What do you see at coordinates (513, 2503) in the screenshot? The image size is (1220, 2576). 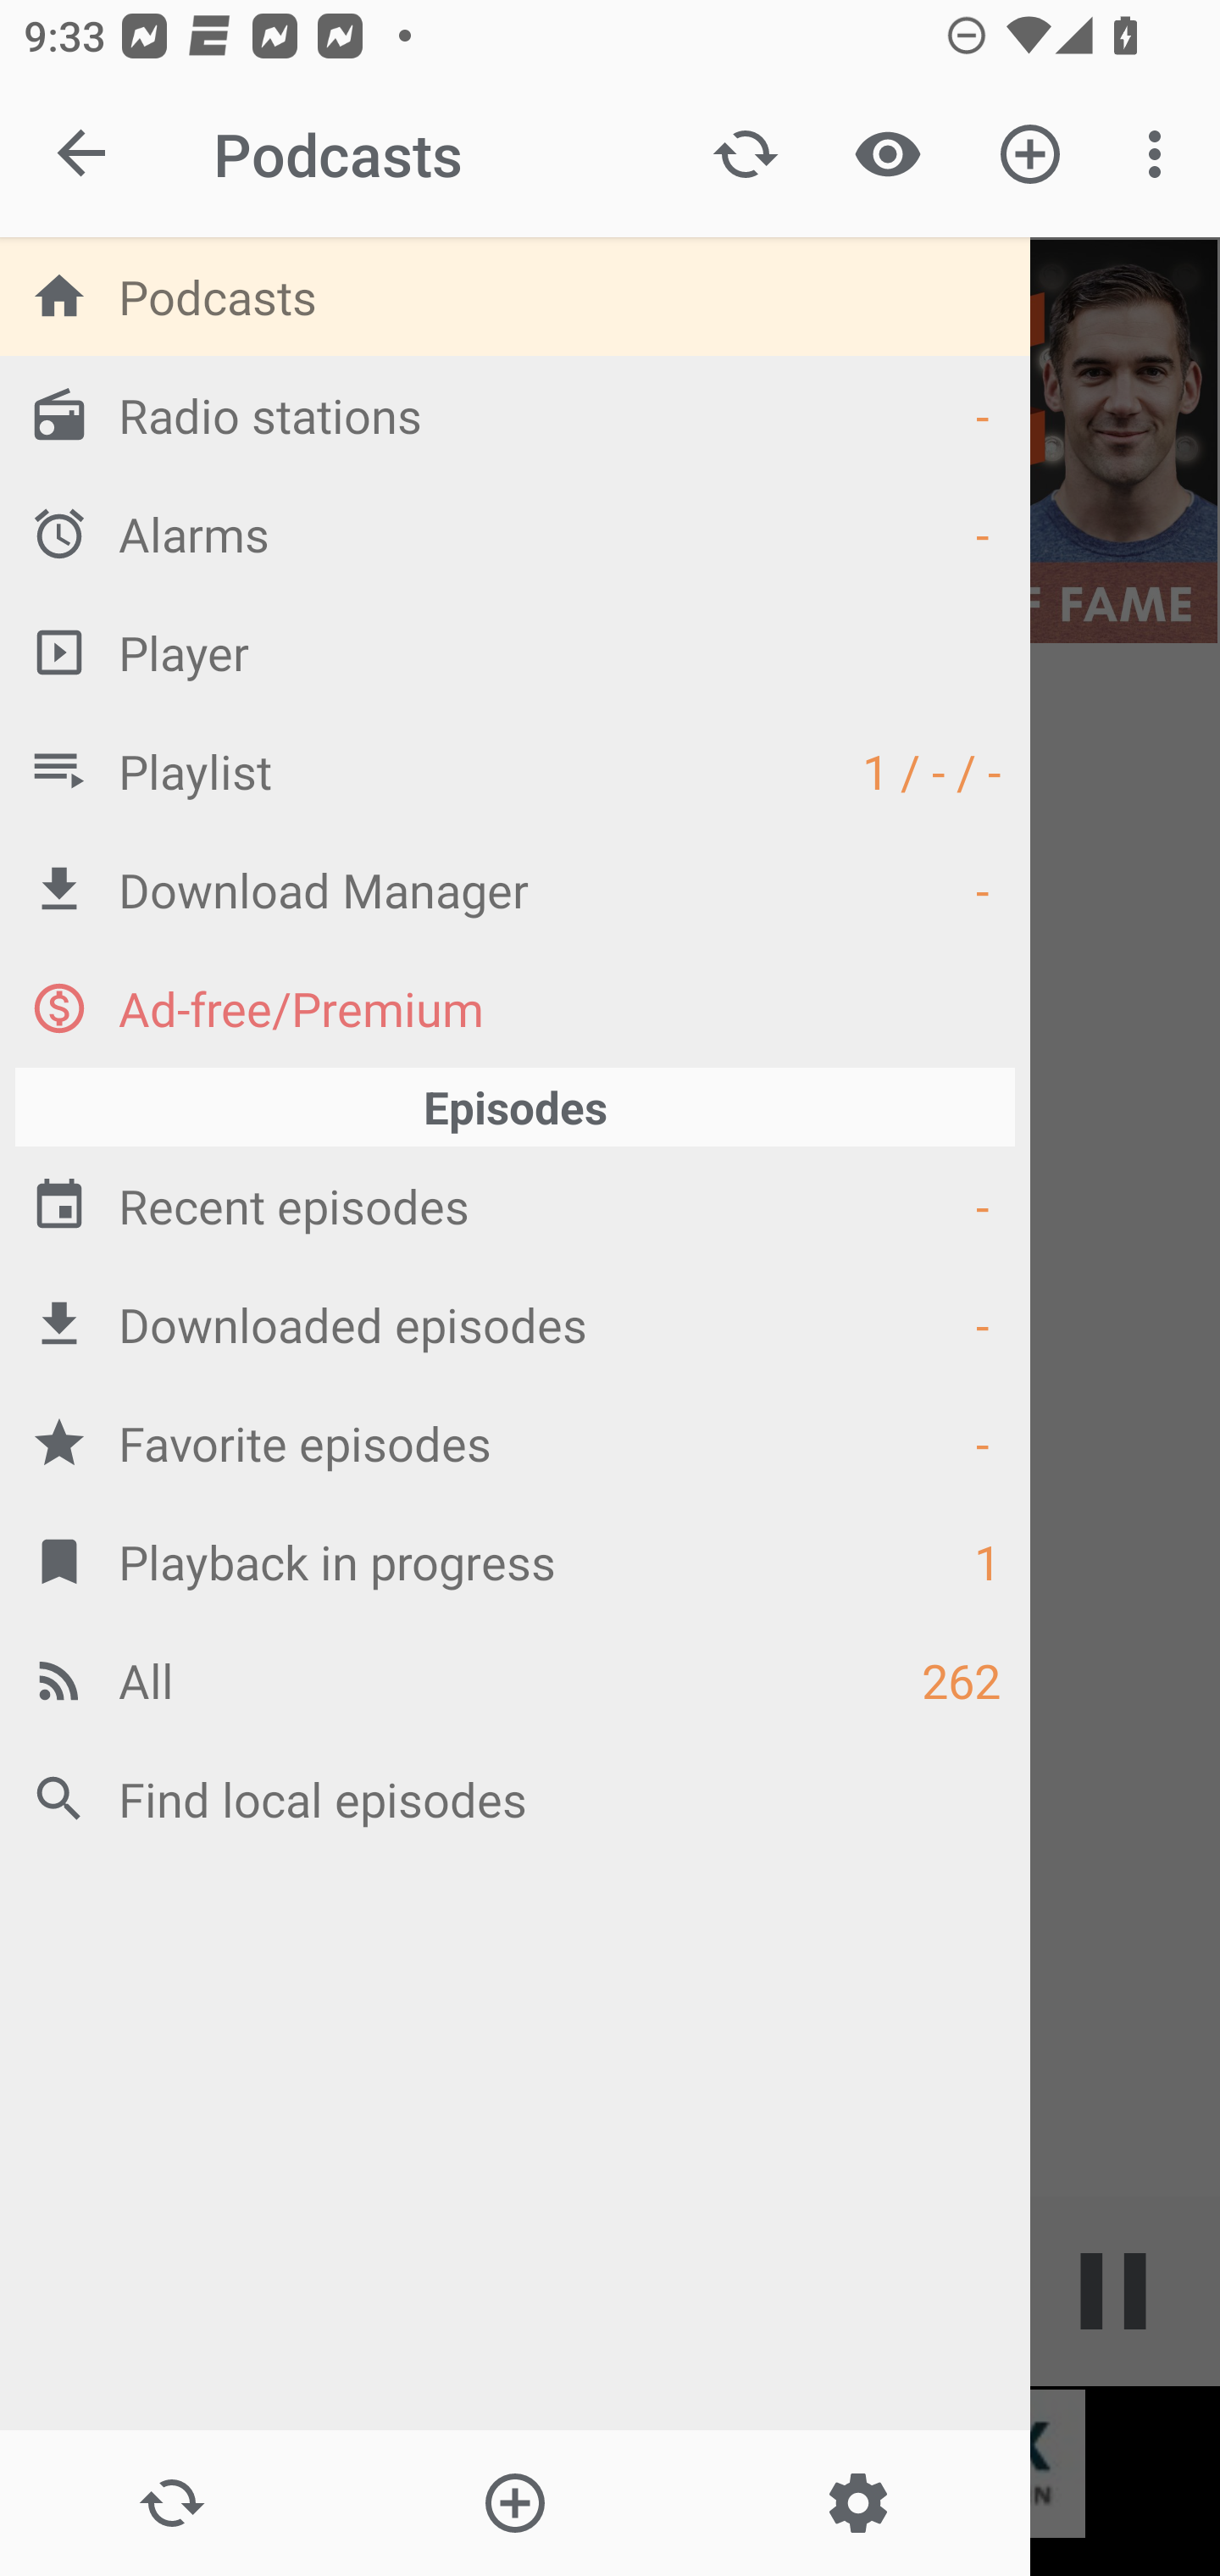 I see `Add new Podcast` at bounding box center [513, 2503].